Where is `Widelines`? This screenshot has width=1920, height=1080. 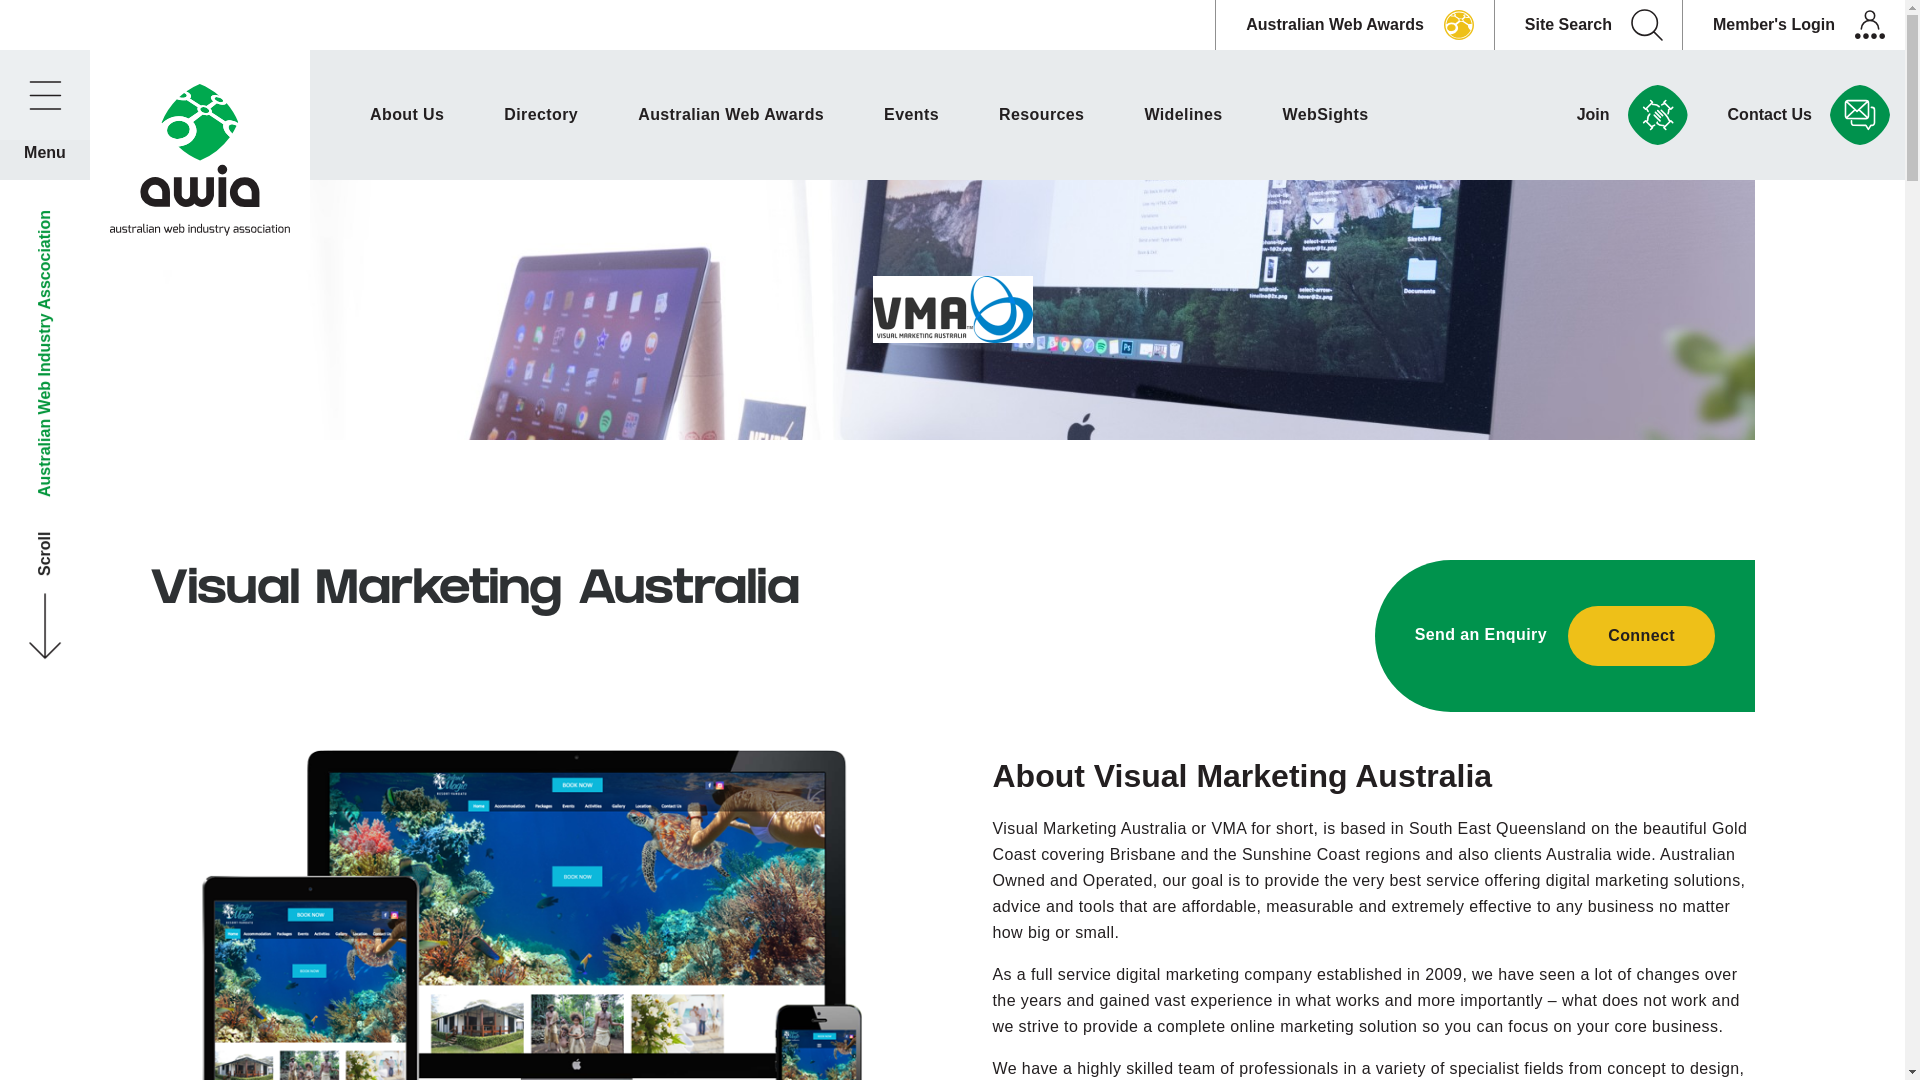
Widelines is located at coordinates (1183, 115).